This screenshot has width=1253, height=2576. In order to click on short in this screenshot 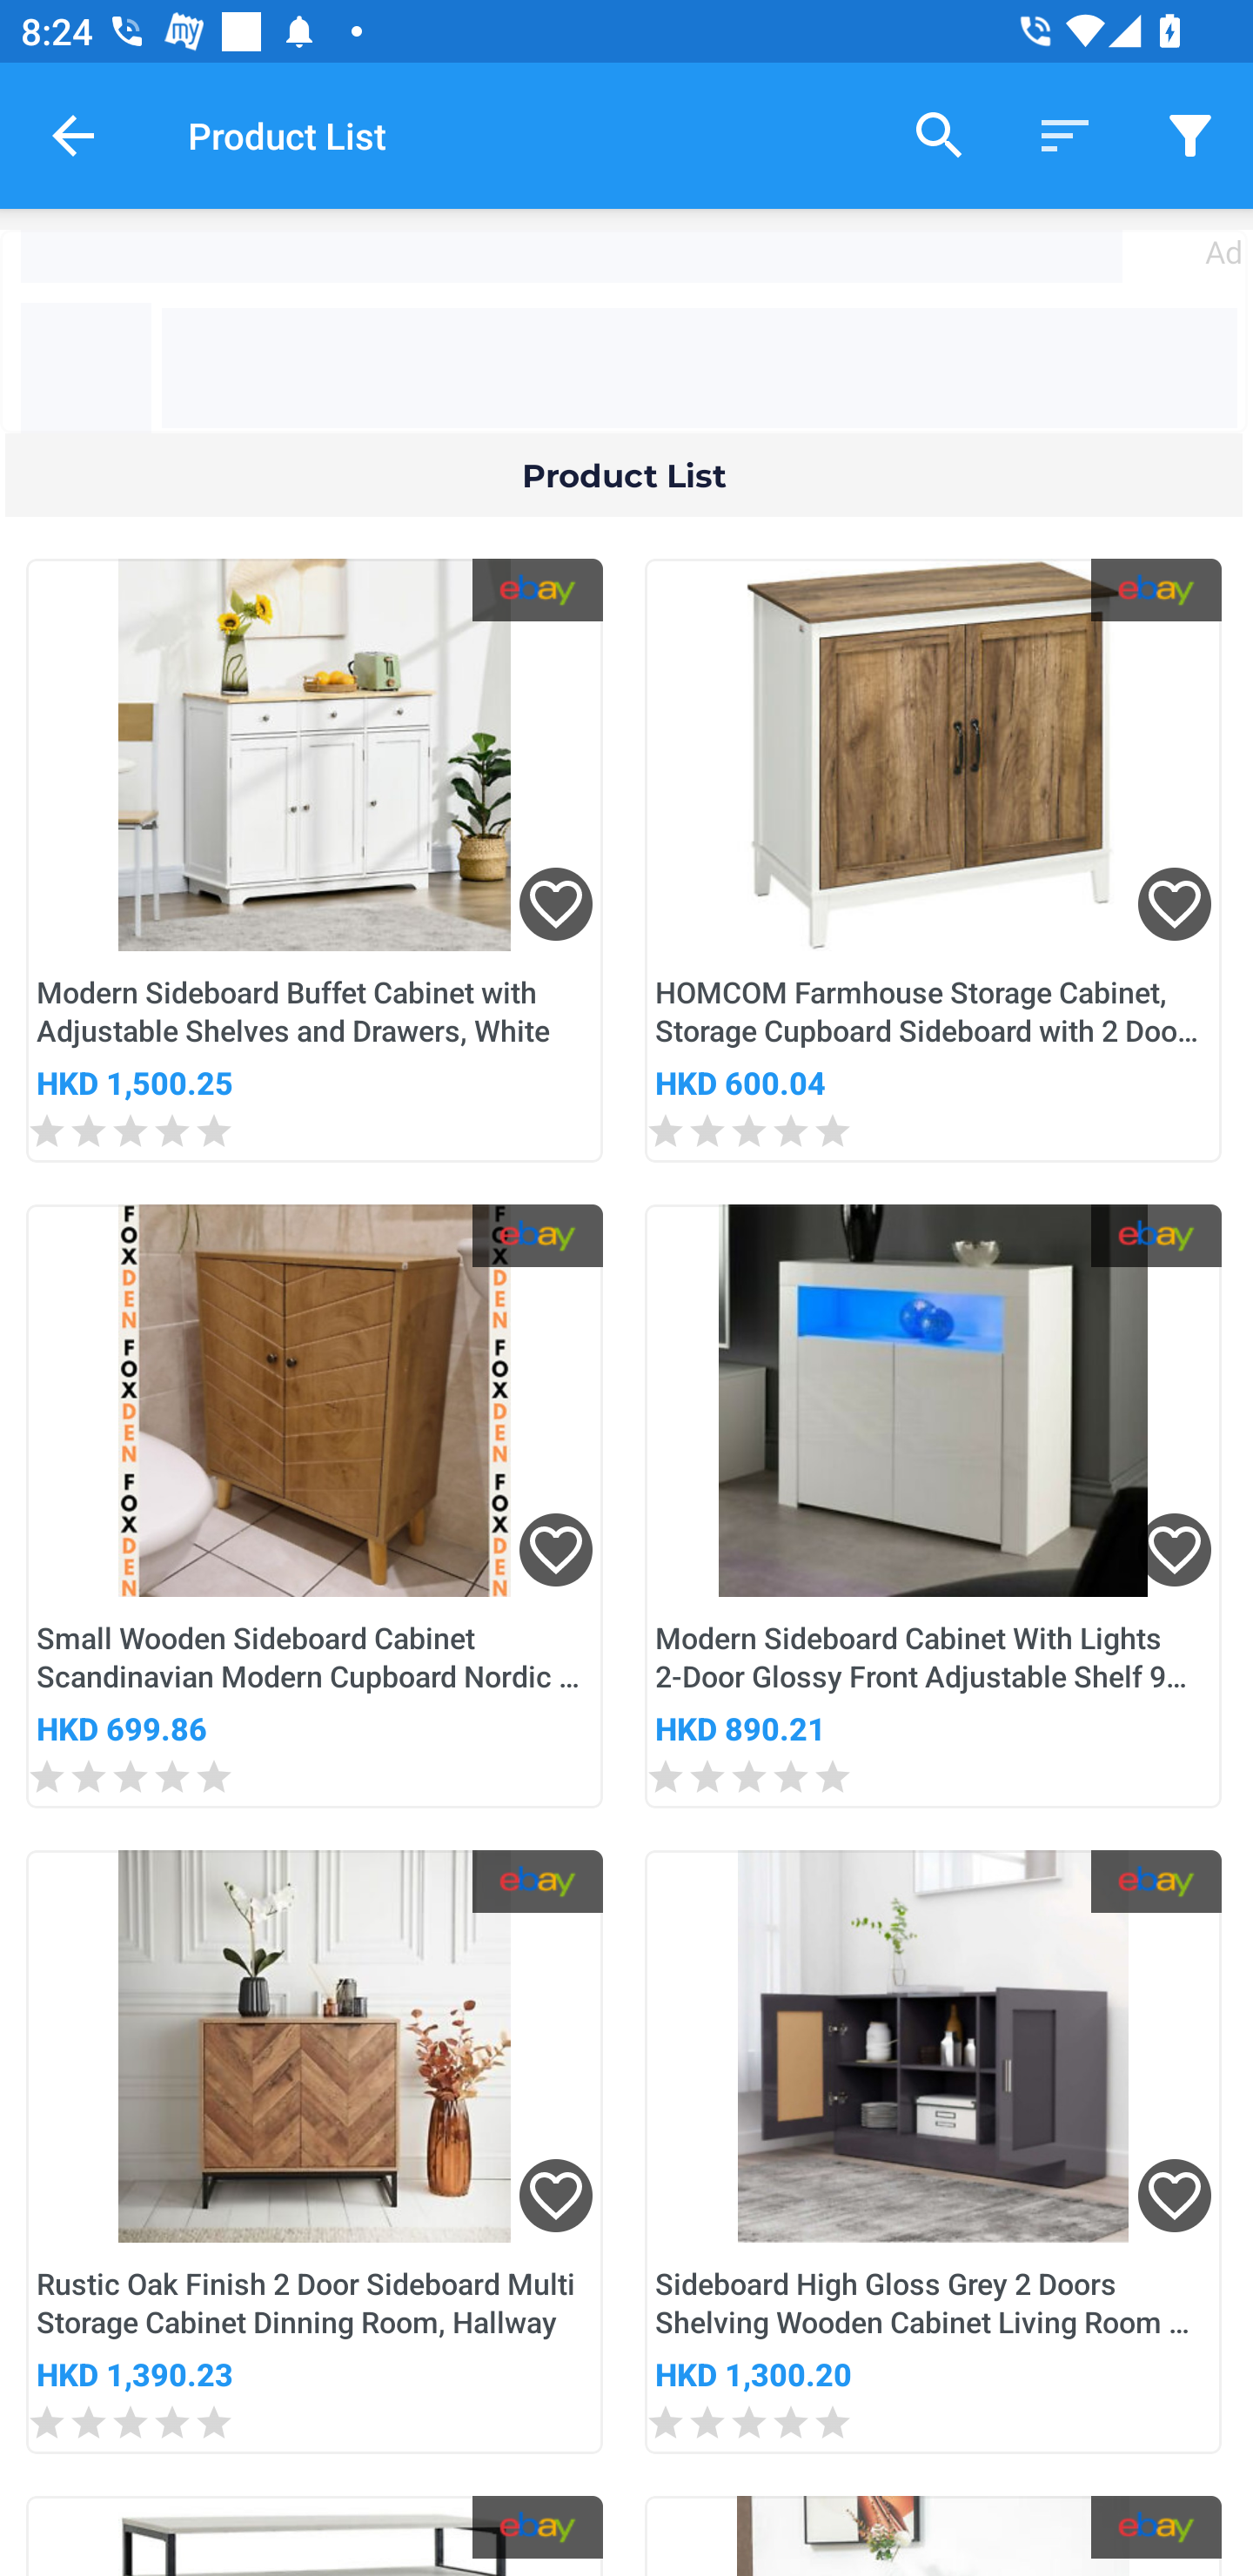, I will do `click(1190, 134)`.